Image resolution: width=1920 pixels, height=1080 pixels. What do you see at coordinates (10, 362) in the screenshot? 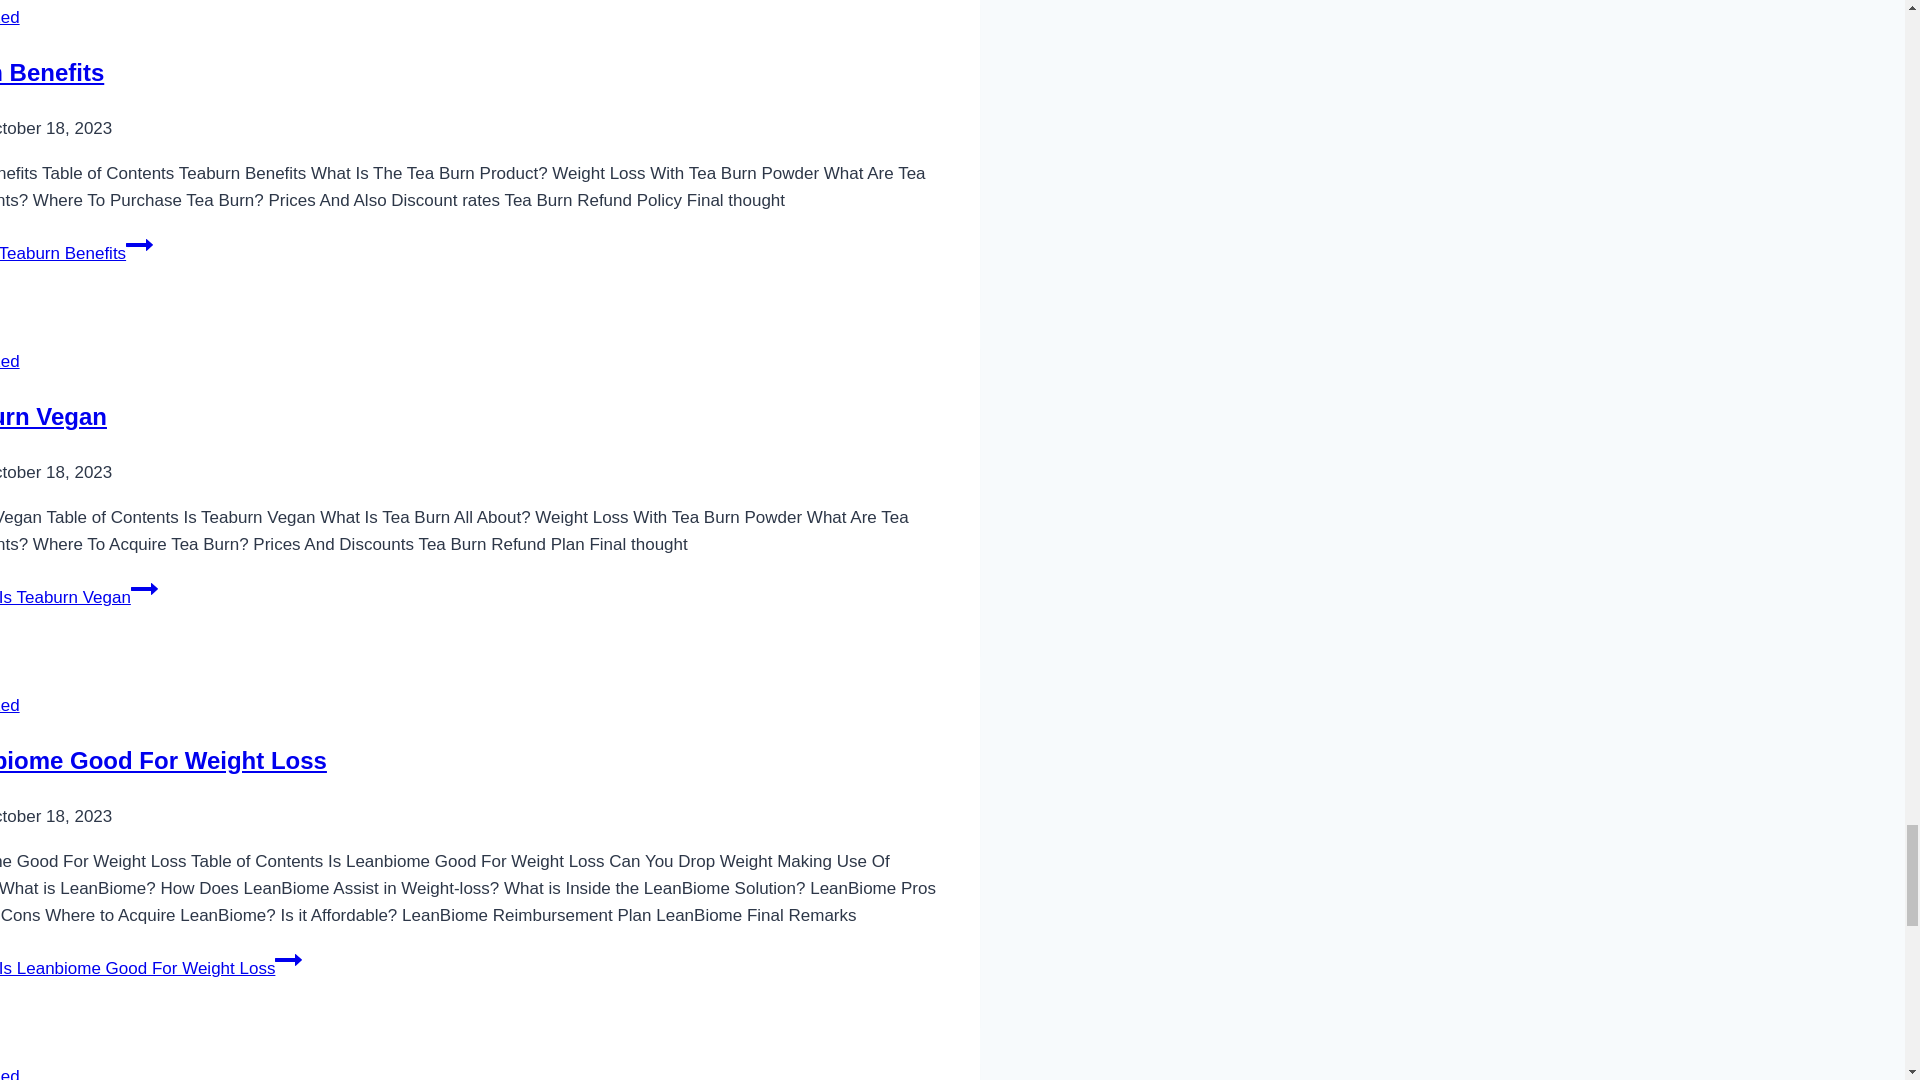
I see `Uncategorized` at bounding box center [10, 362].